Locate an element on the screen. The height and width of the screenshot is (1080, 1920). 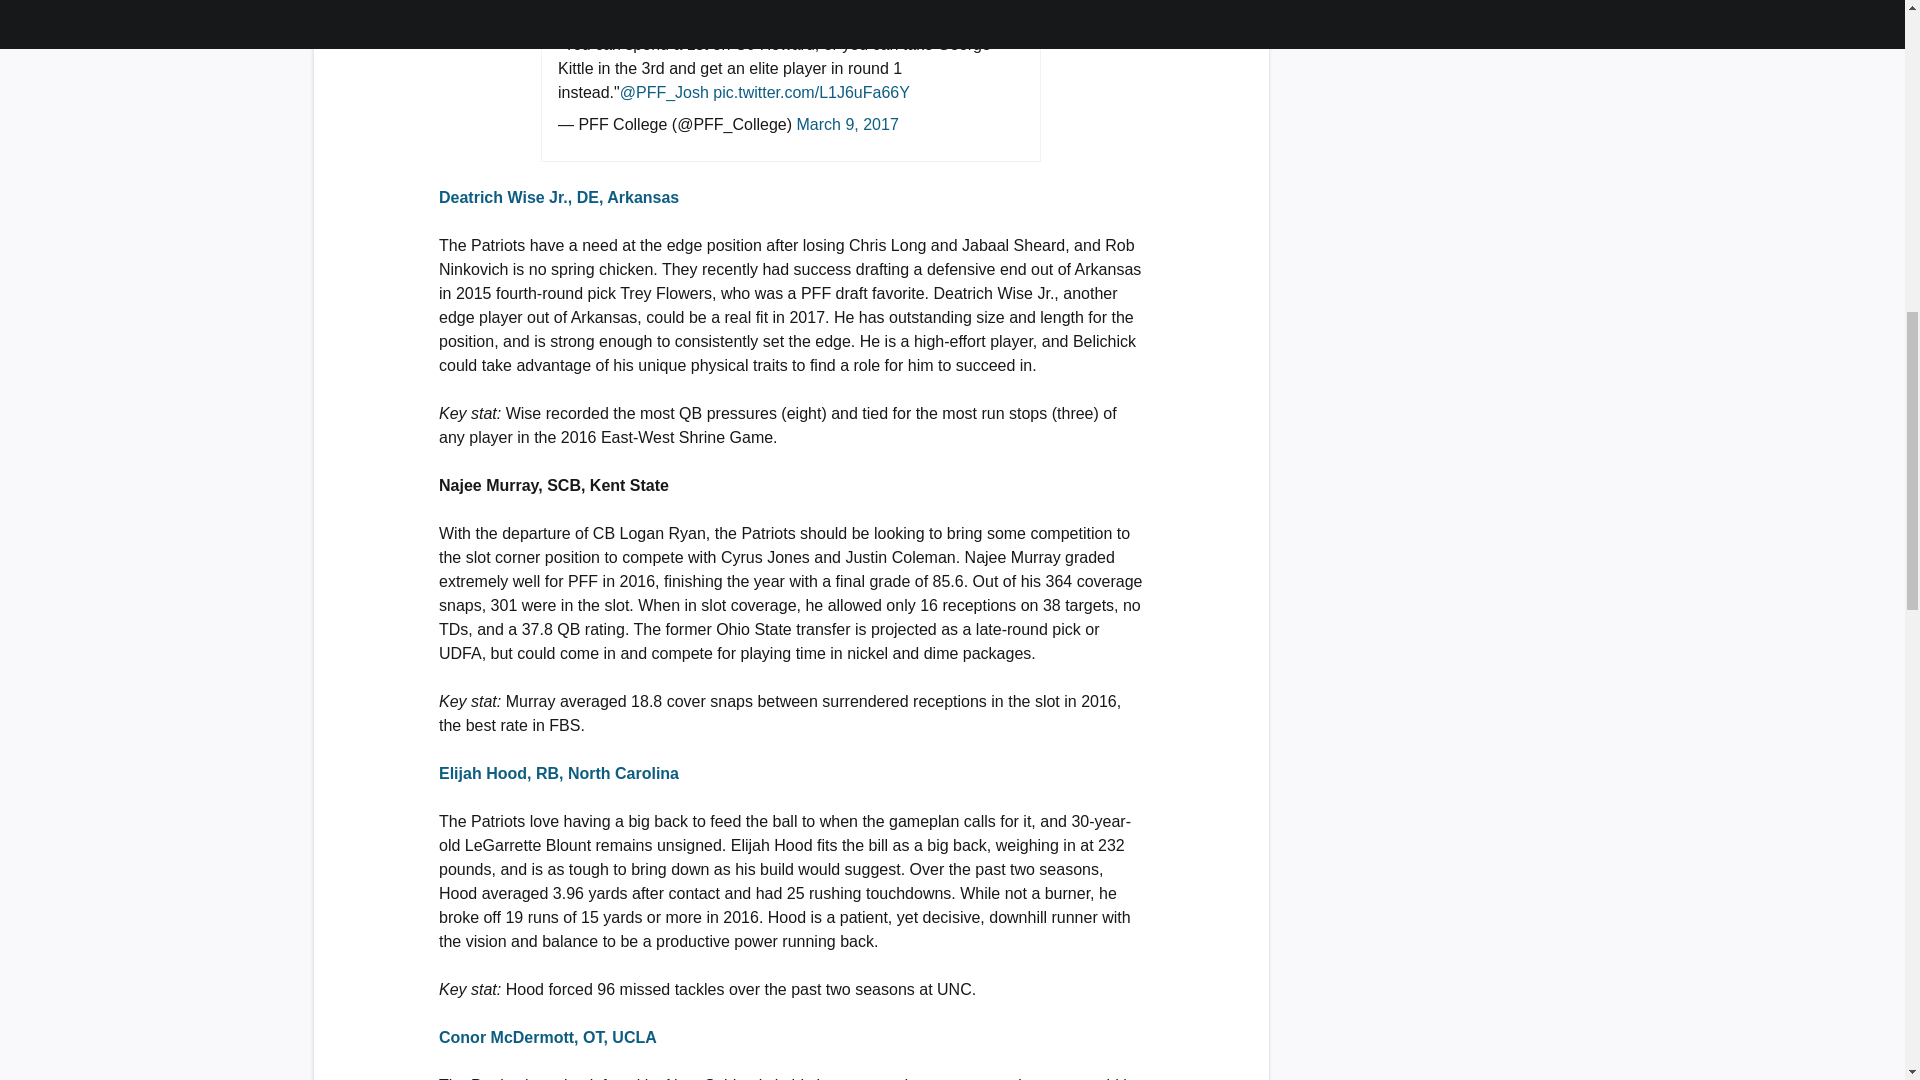
Elijah Hood, RB, North Carolina is located at coordinates (559, 772).